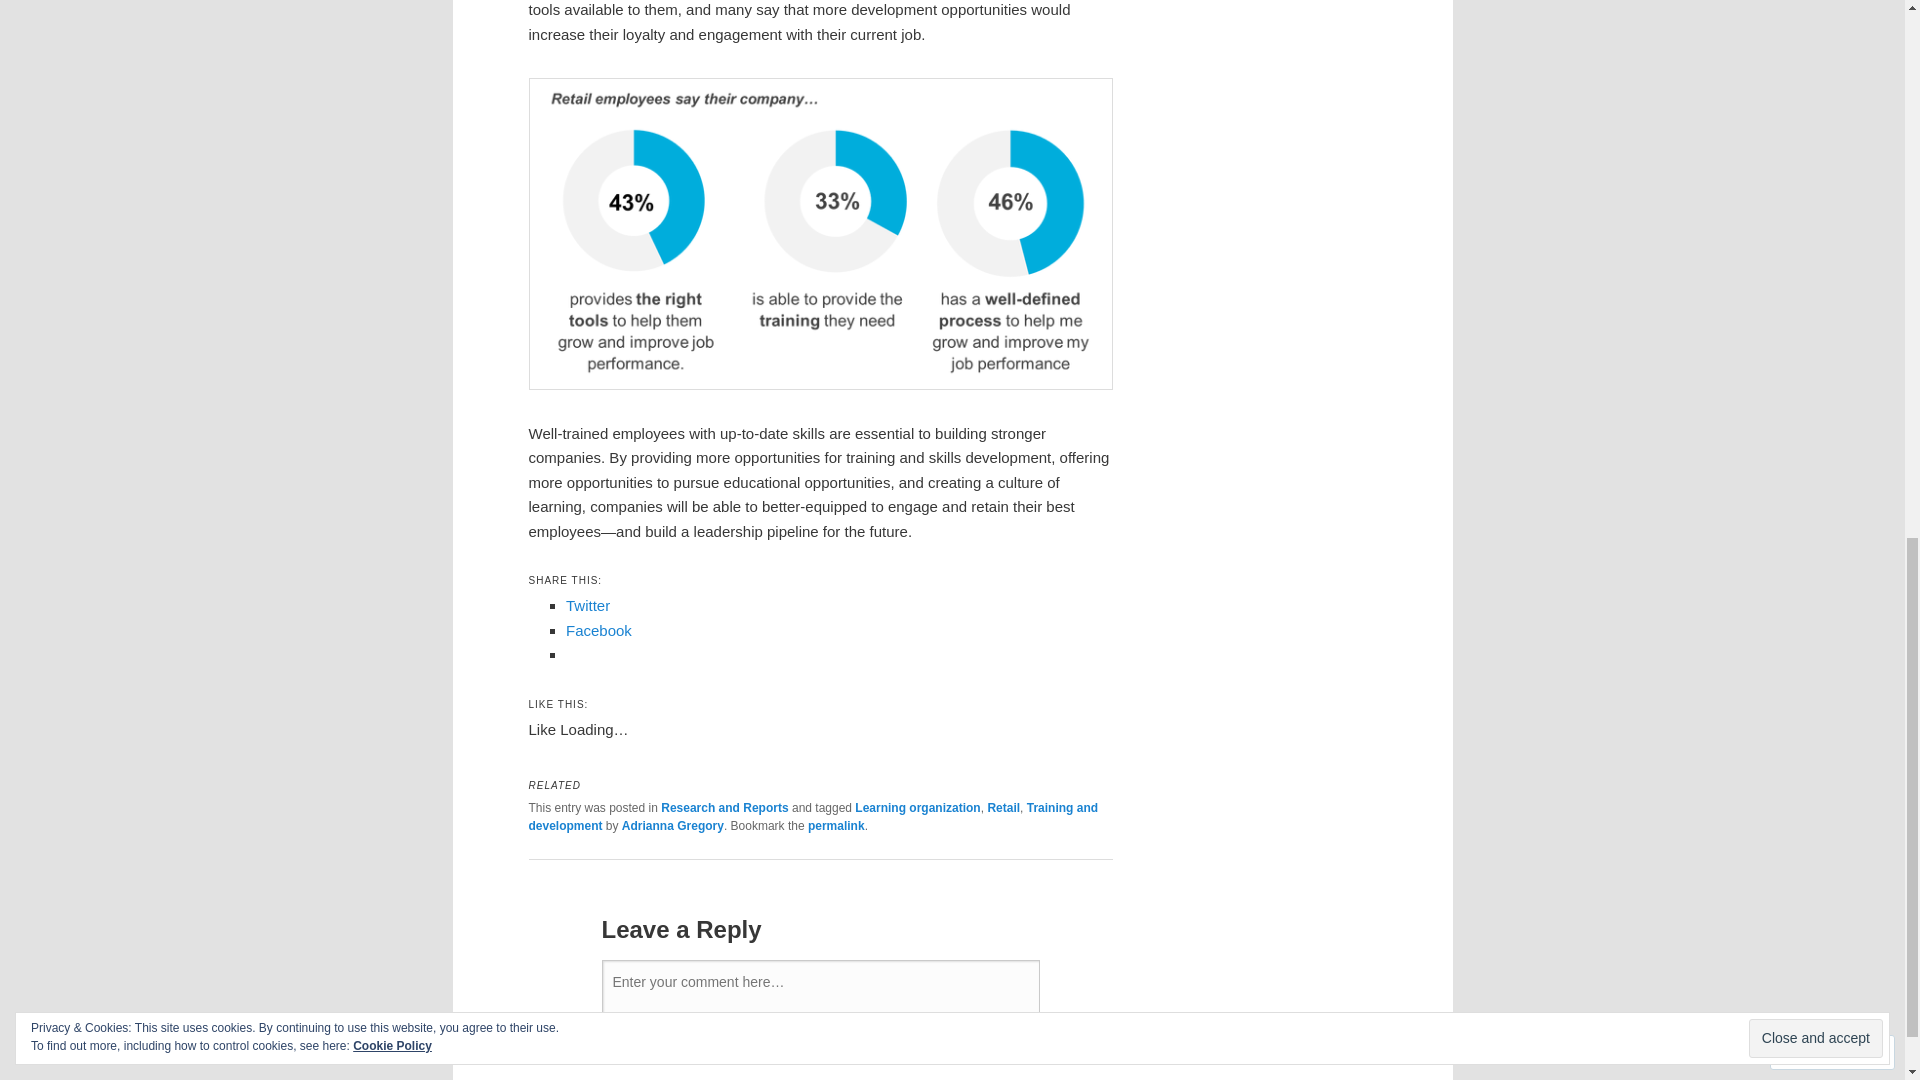 Image resolution: width=1920 pixels, height=1080 pixels. I want to click on Adrianna Gregory, so click(672, 825).